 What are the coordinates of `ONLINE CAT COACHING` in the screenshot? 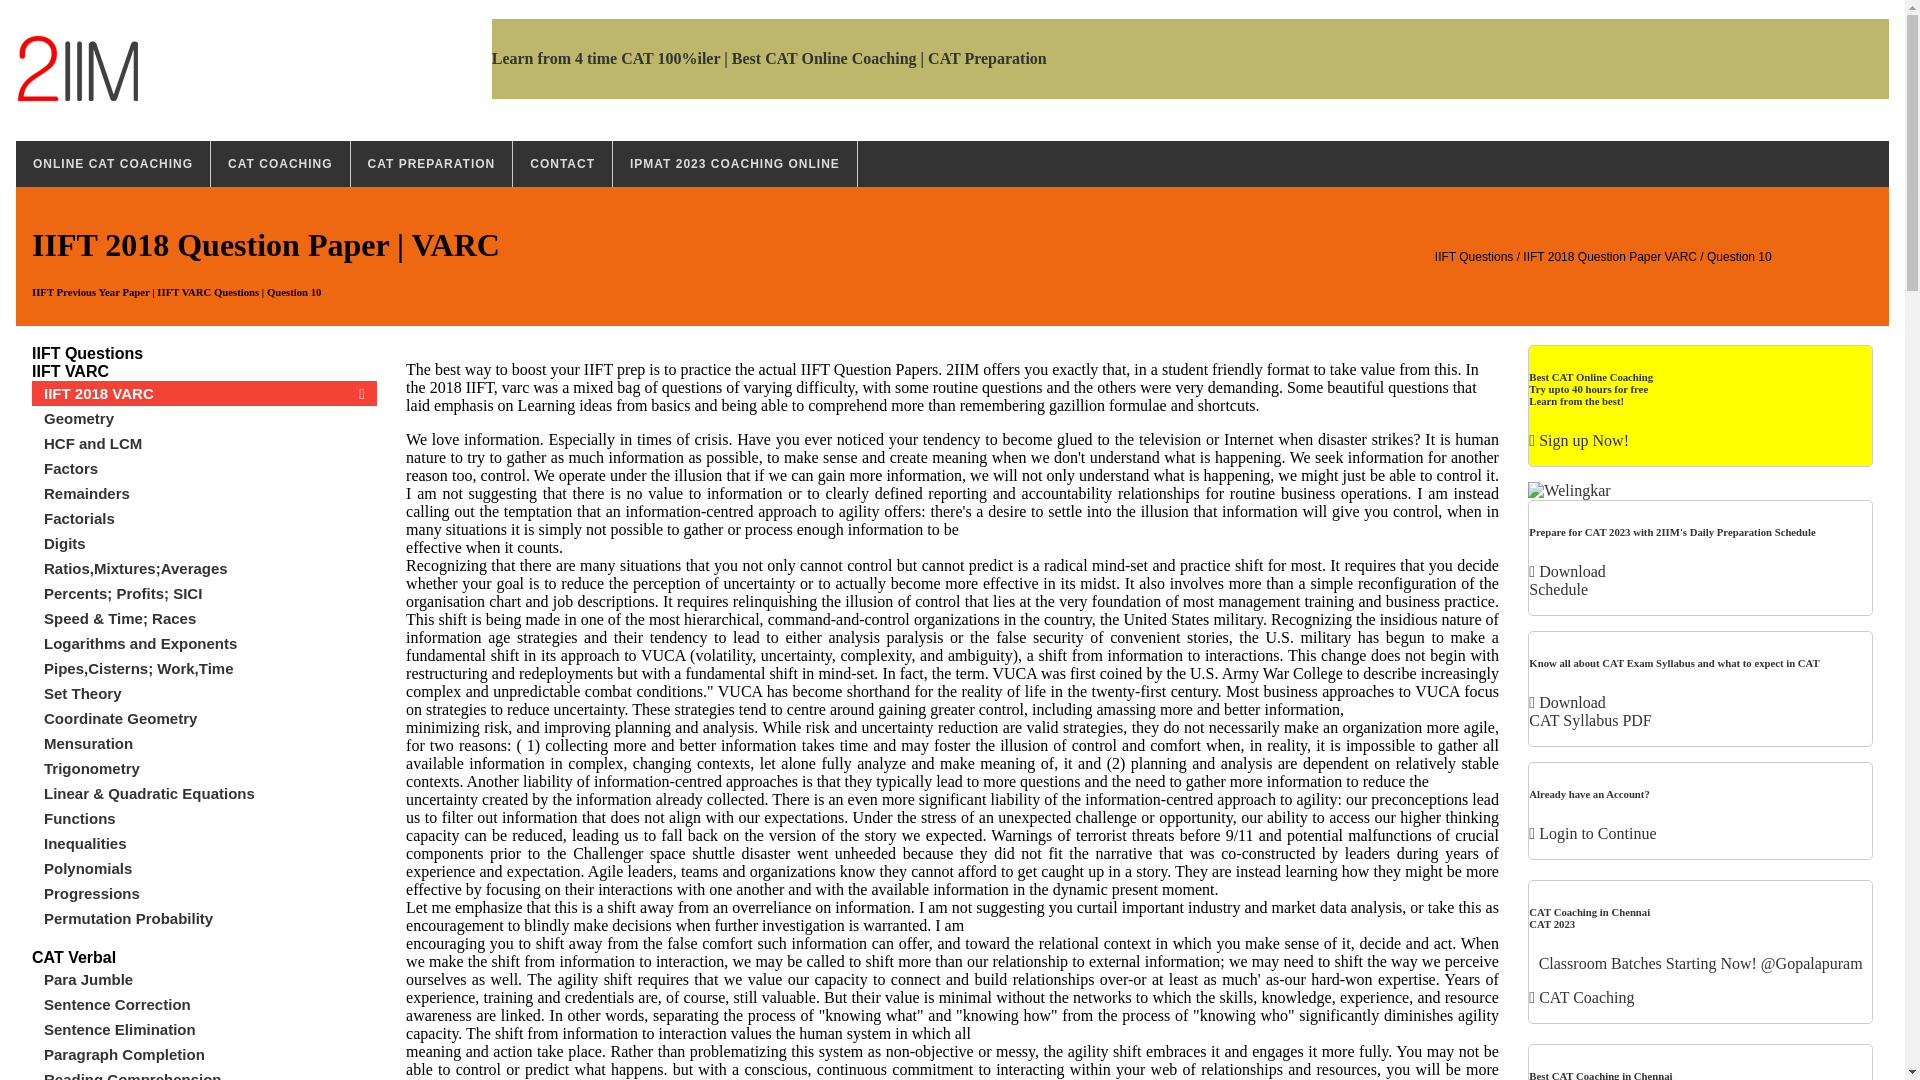 It's located at (113, 164).